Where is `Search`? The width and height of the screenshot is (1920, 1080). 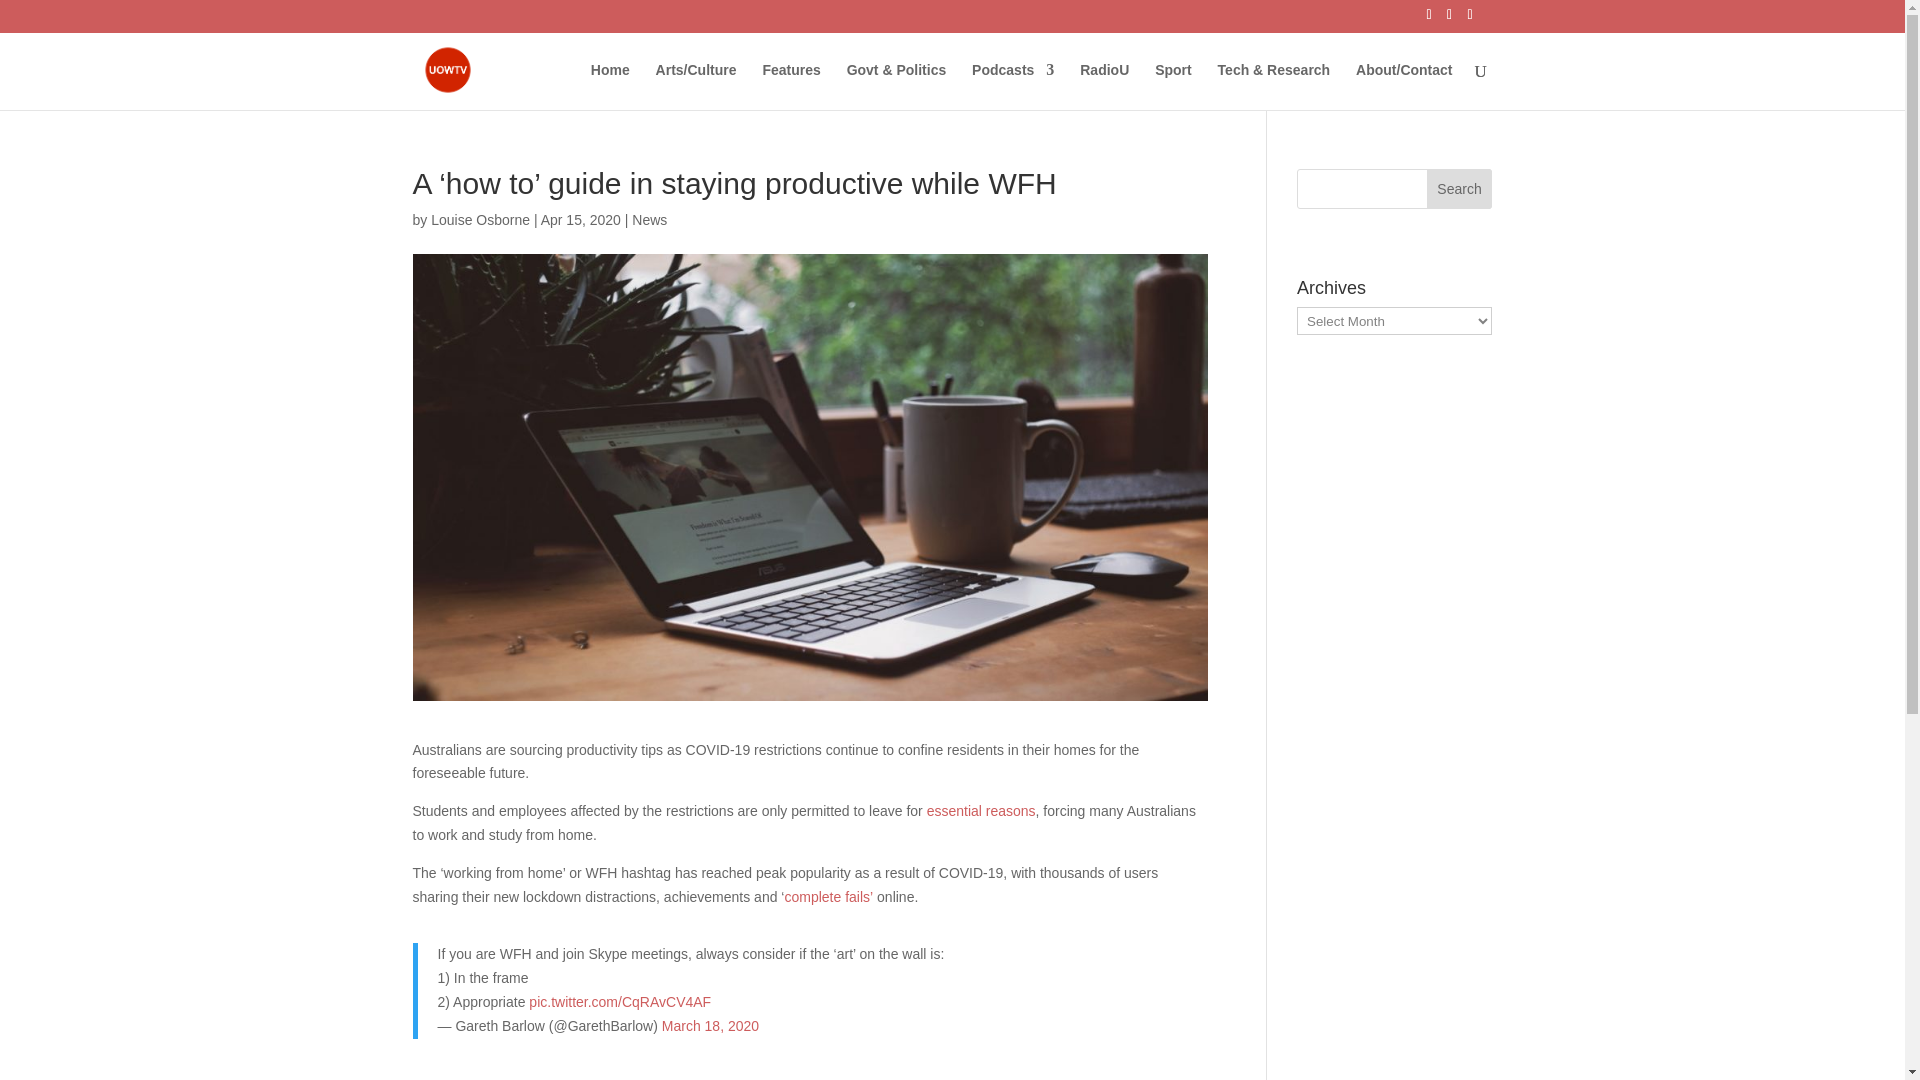 Search is located at coordinates (1460, 188).